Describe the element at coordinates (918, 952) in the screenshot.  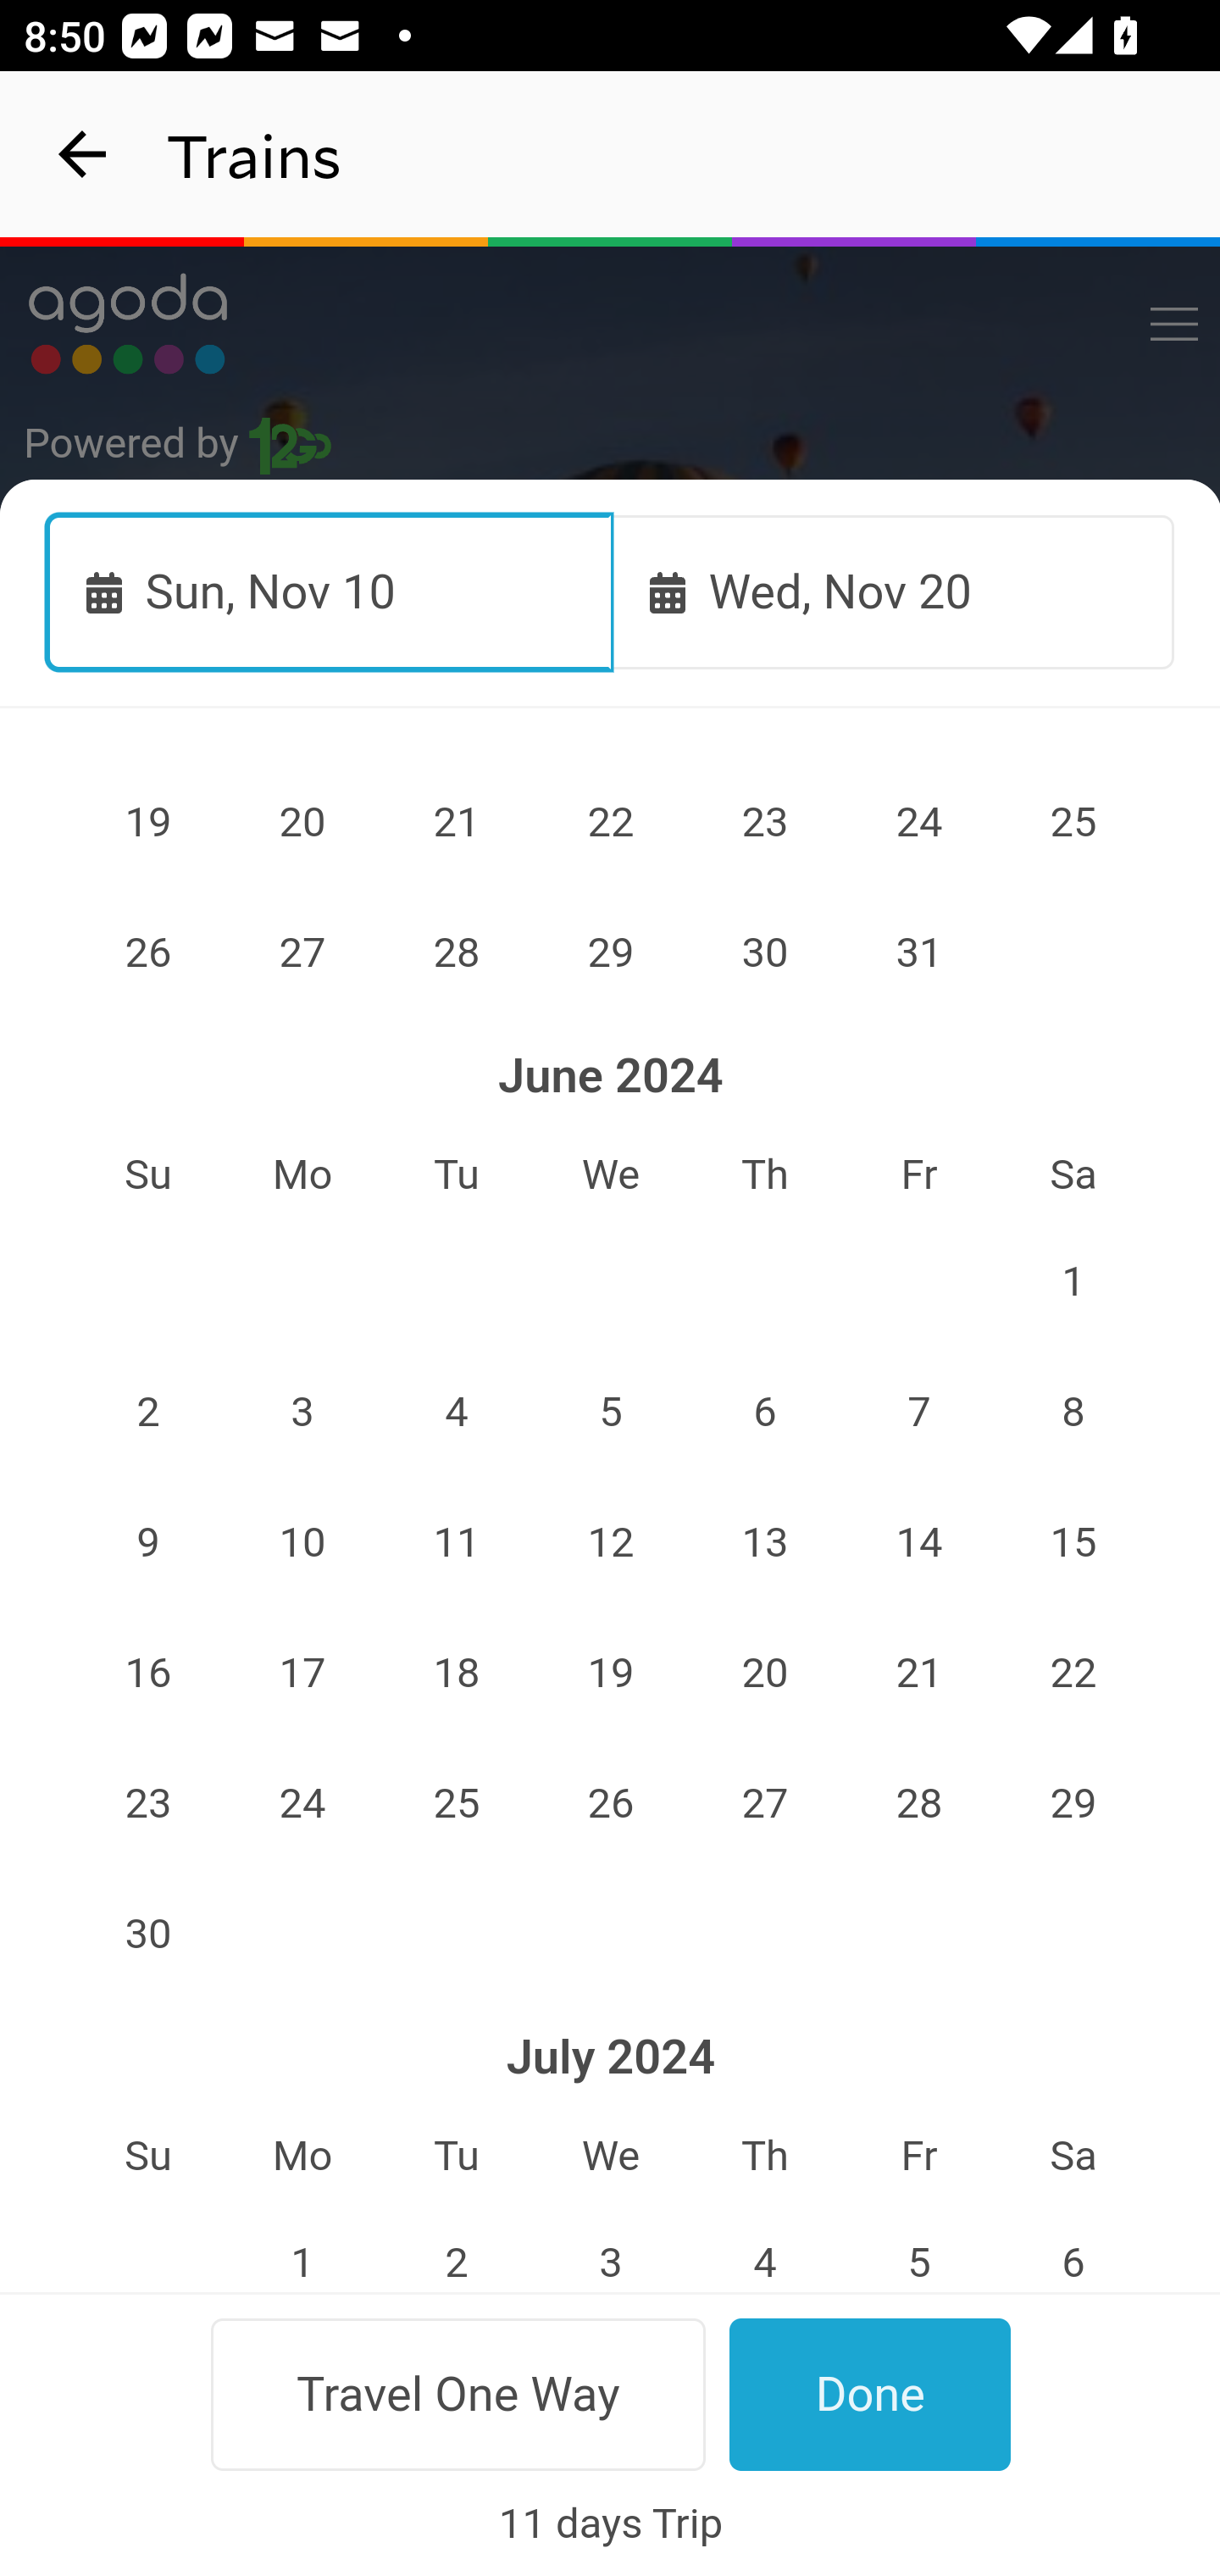
I see `31` at that location.